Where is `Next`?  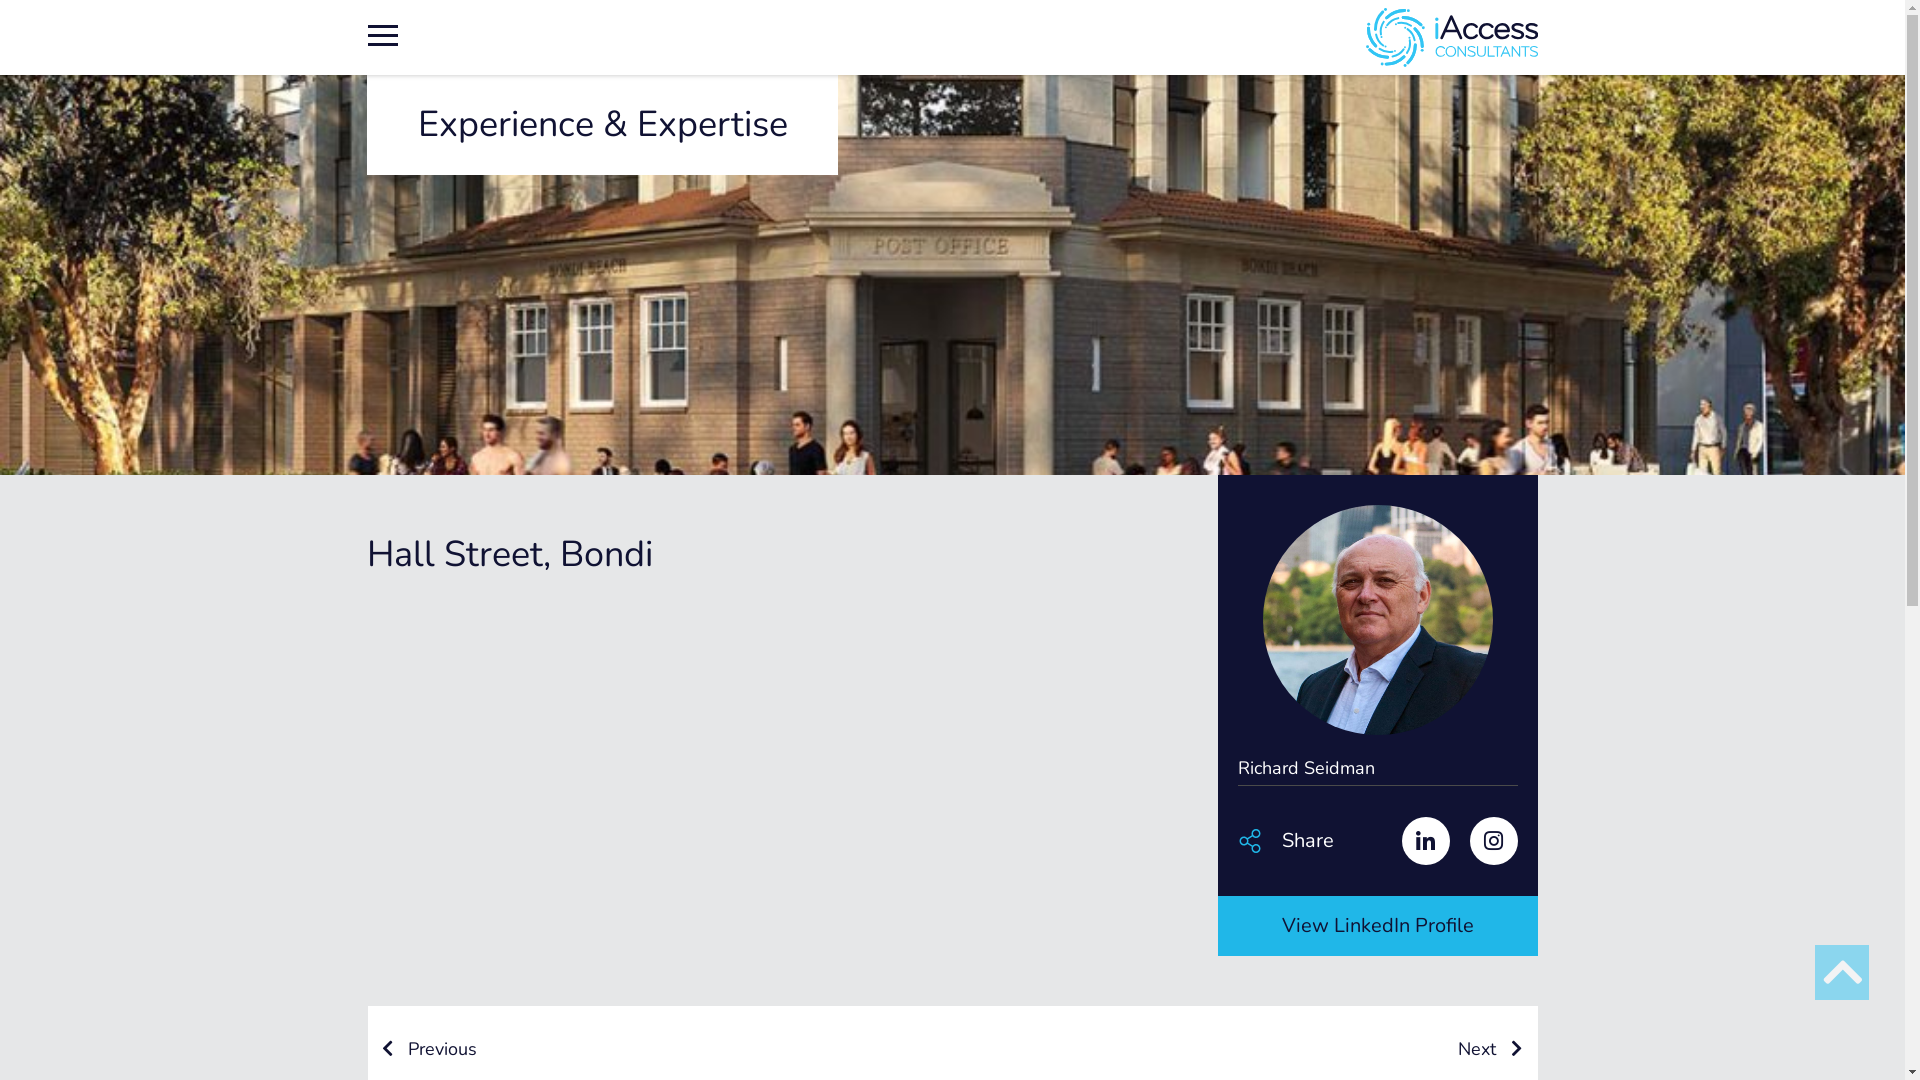
Next is located at coordinates (1490, 1049).